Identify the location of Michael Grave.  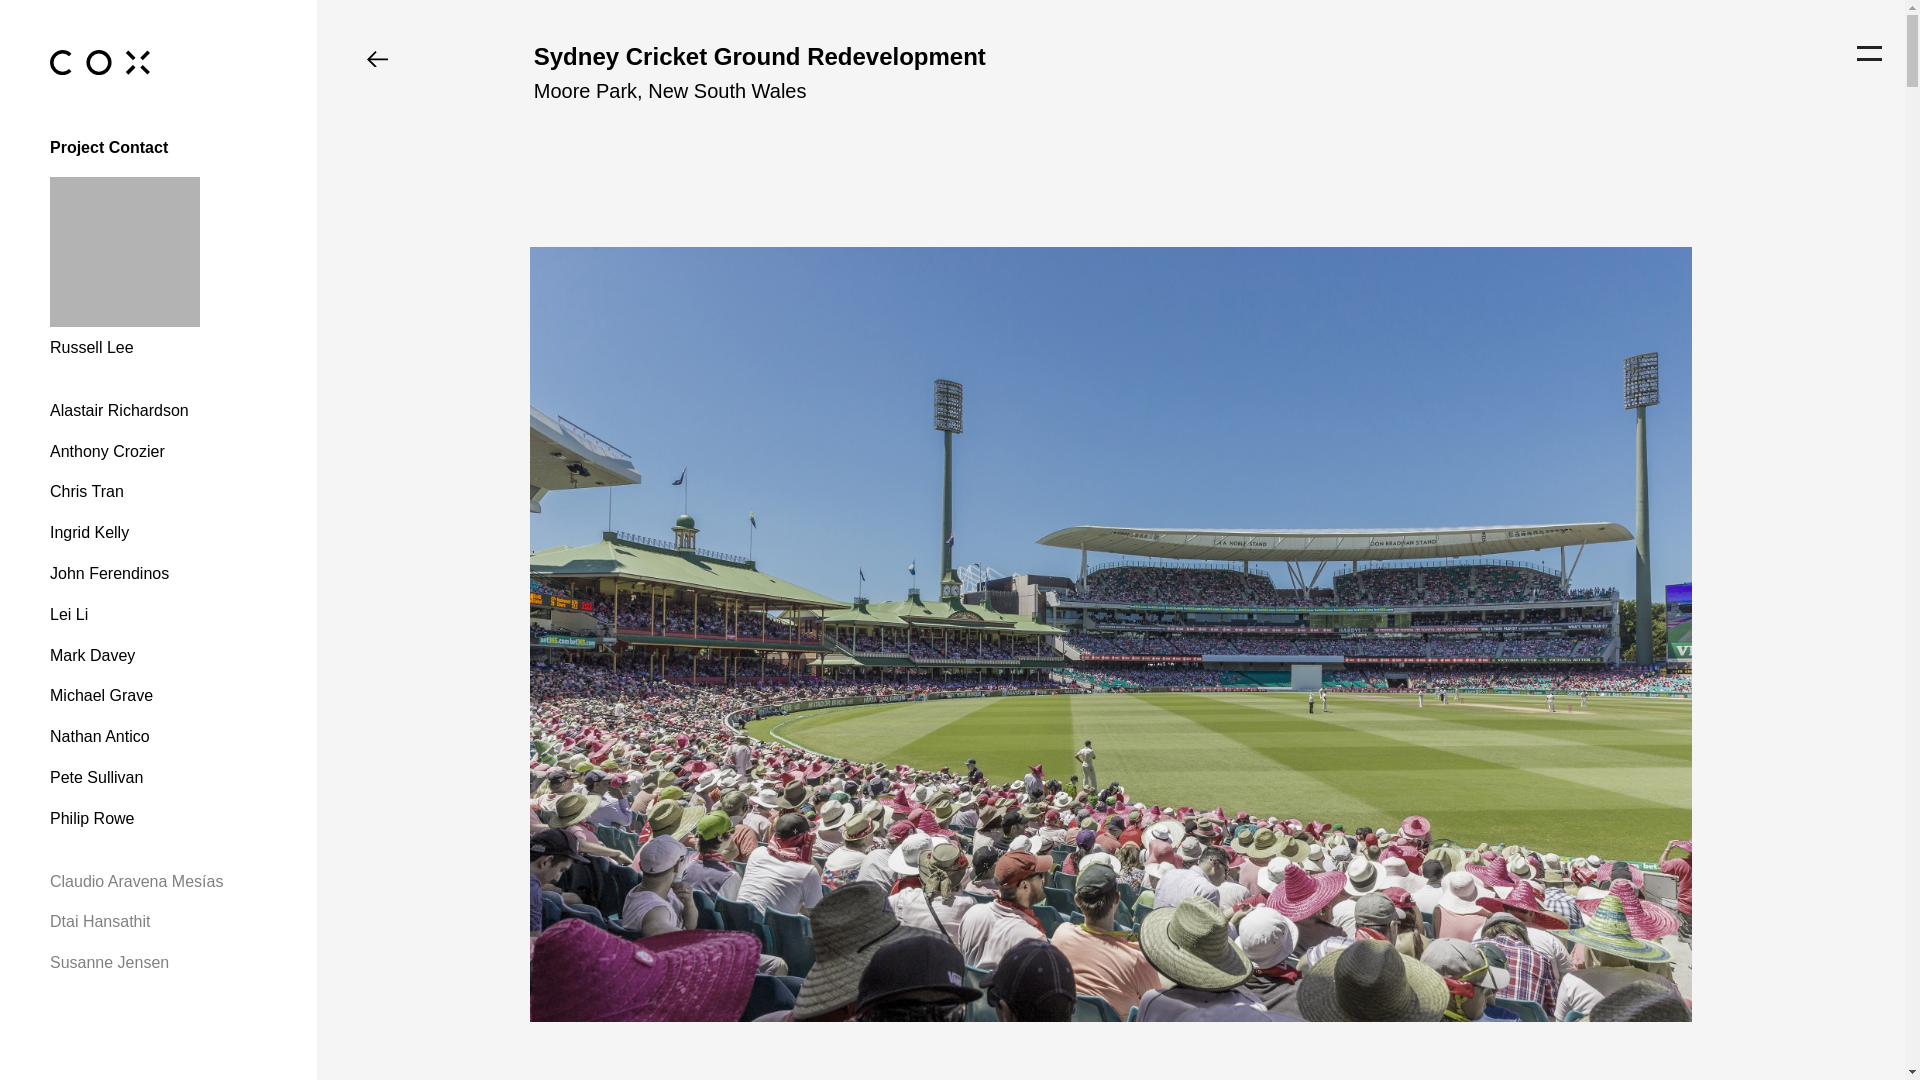
(158, 696).